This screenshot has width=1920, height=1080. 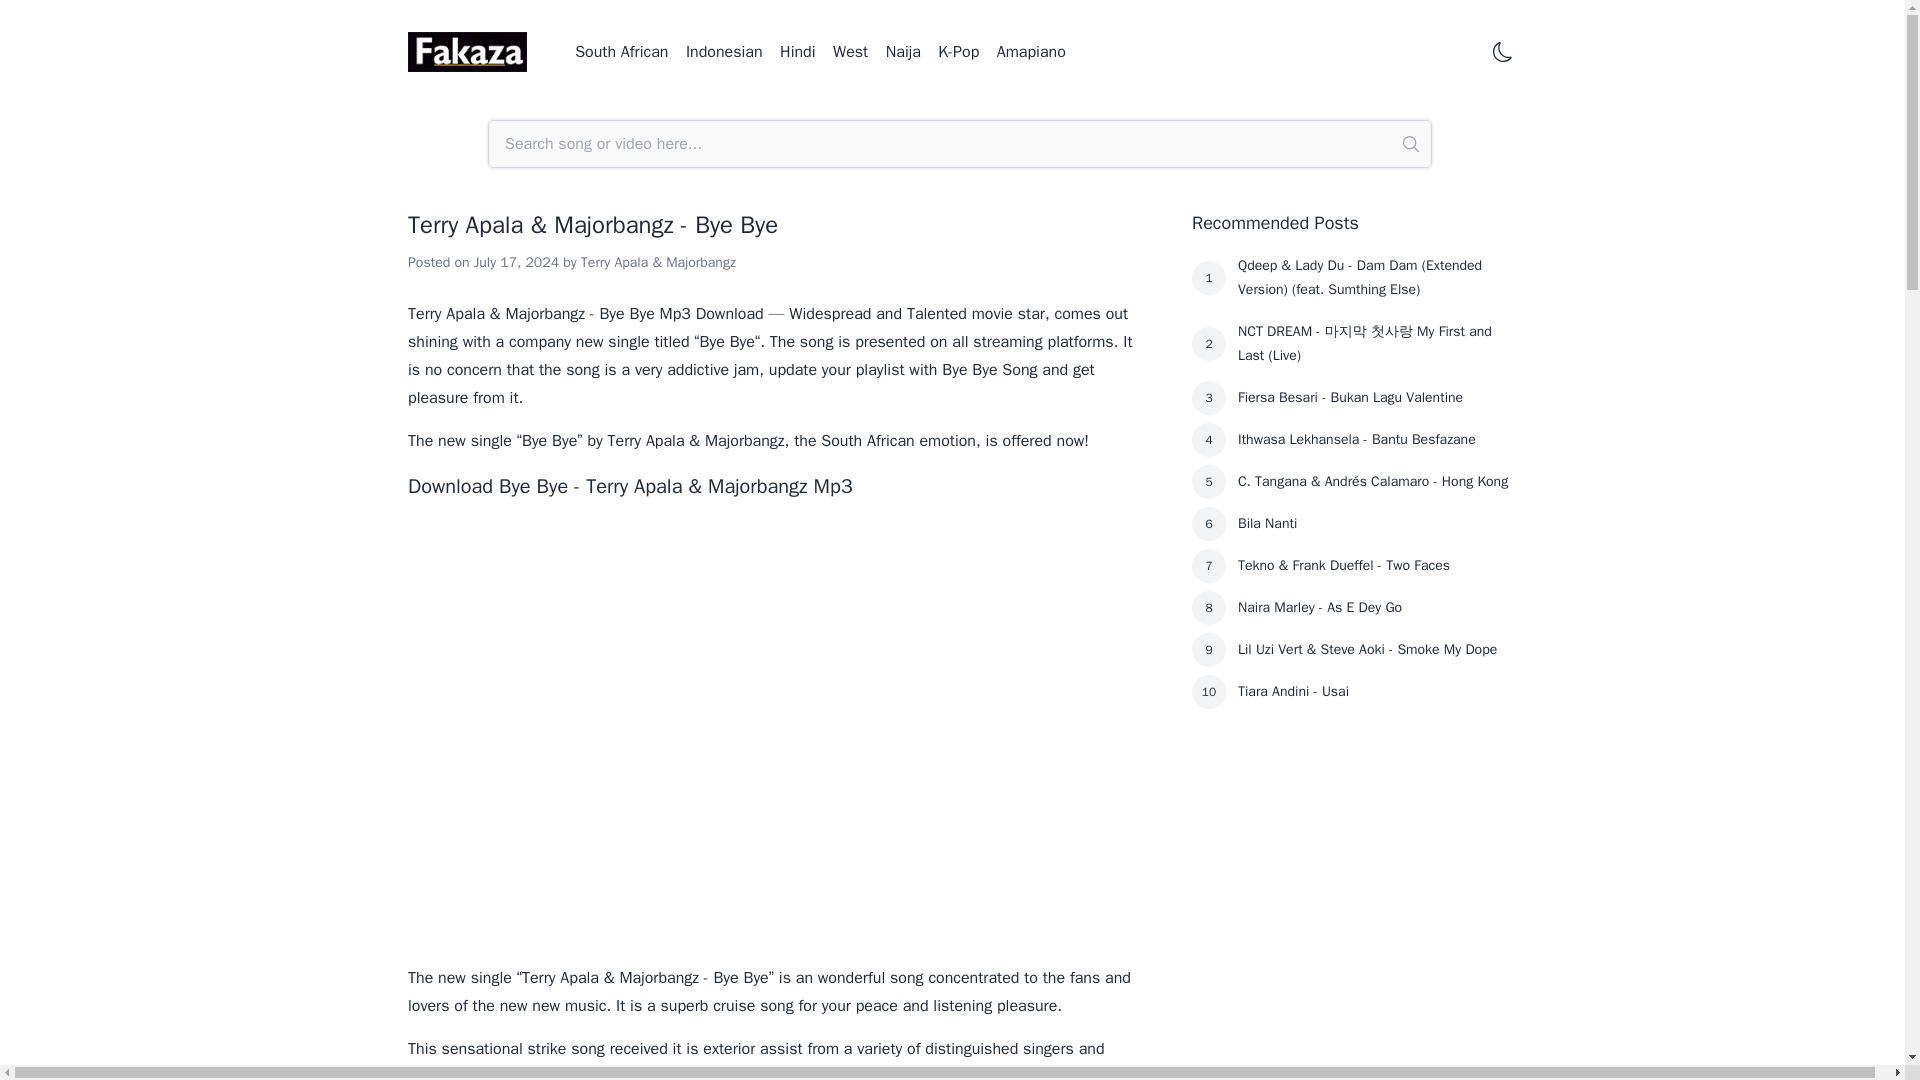 I want to click on Fiersa Besari - Bukan Lagu Valentine, so click(x=1375, y=398).